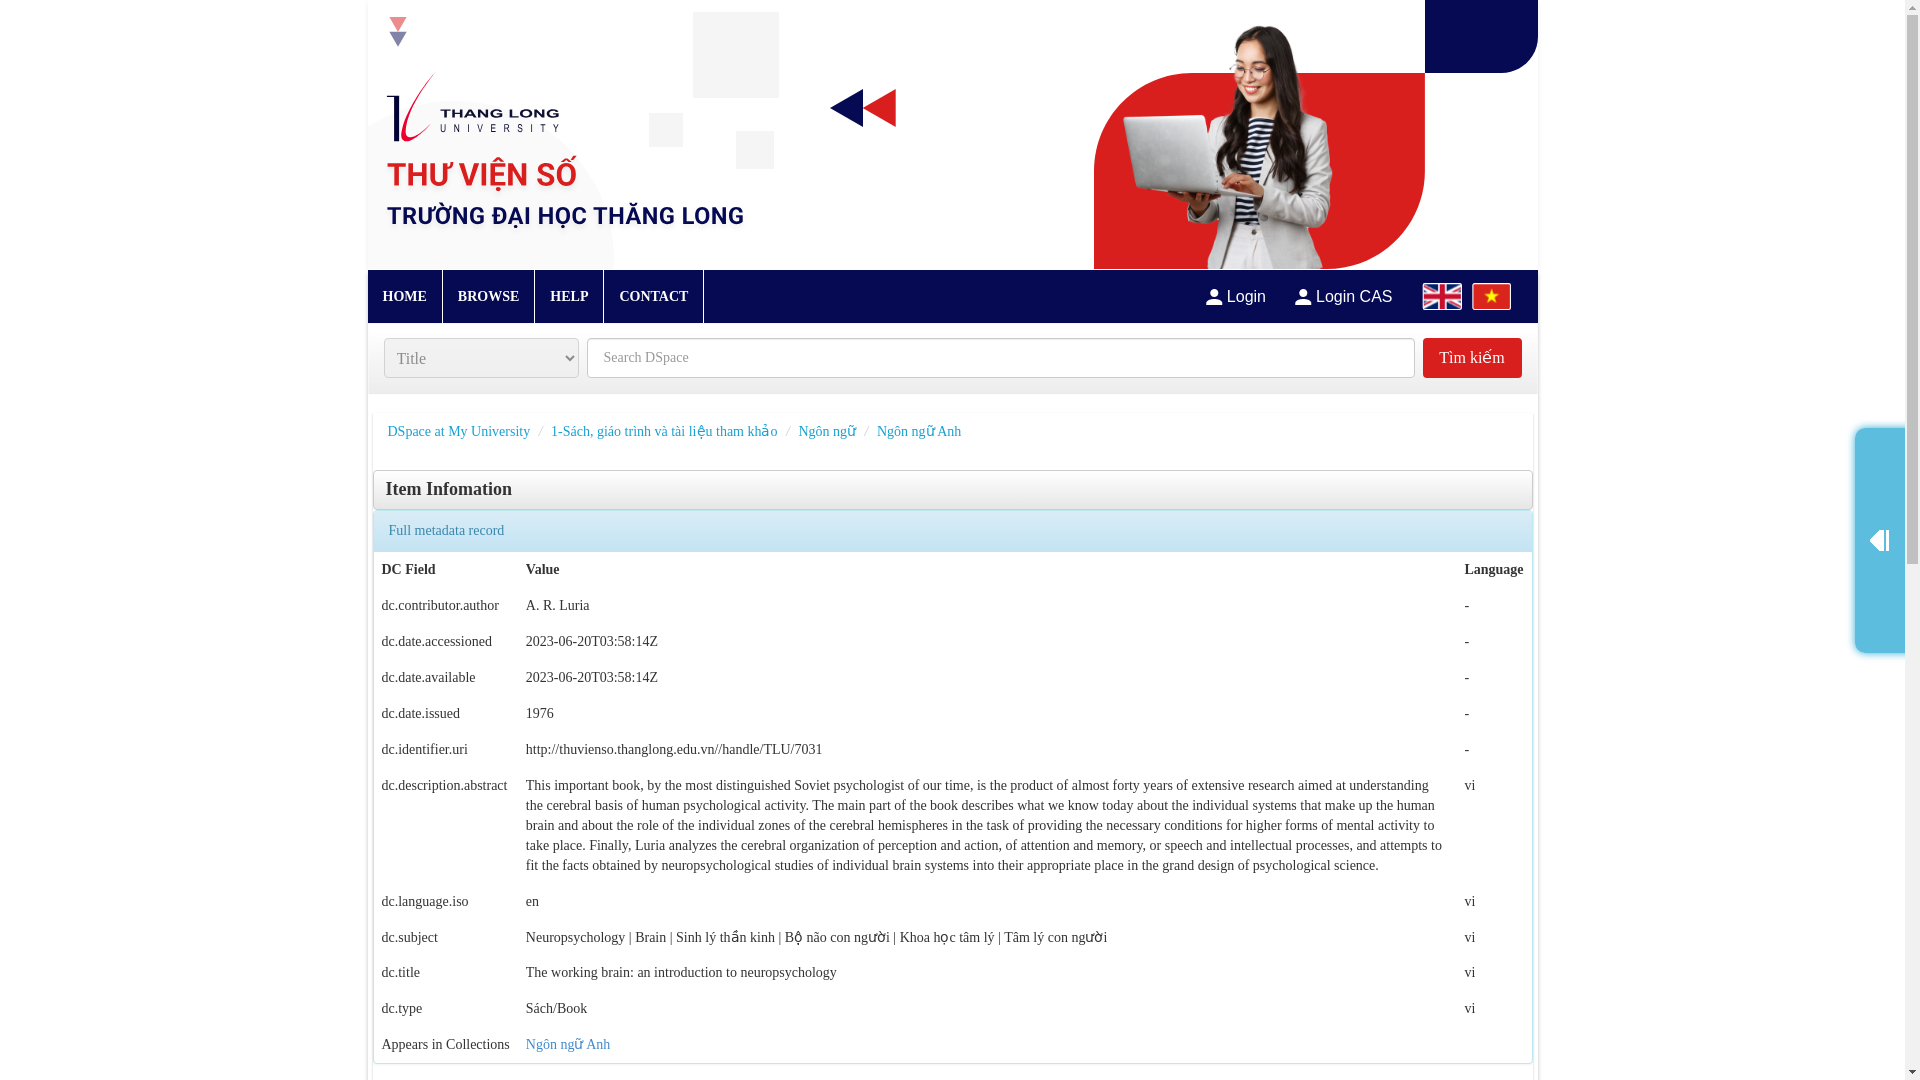 The image size is (1920, 1080). What do you see at coordinates (568, 296) in the screenshot?
I see `HELP` at bounding box center [568, 296].